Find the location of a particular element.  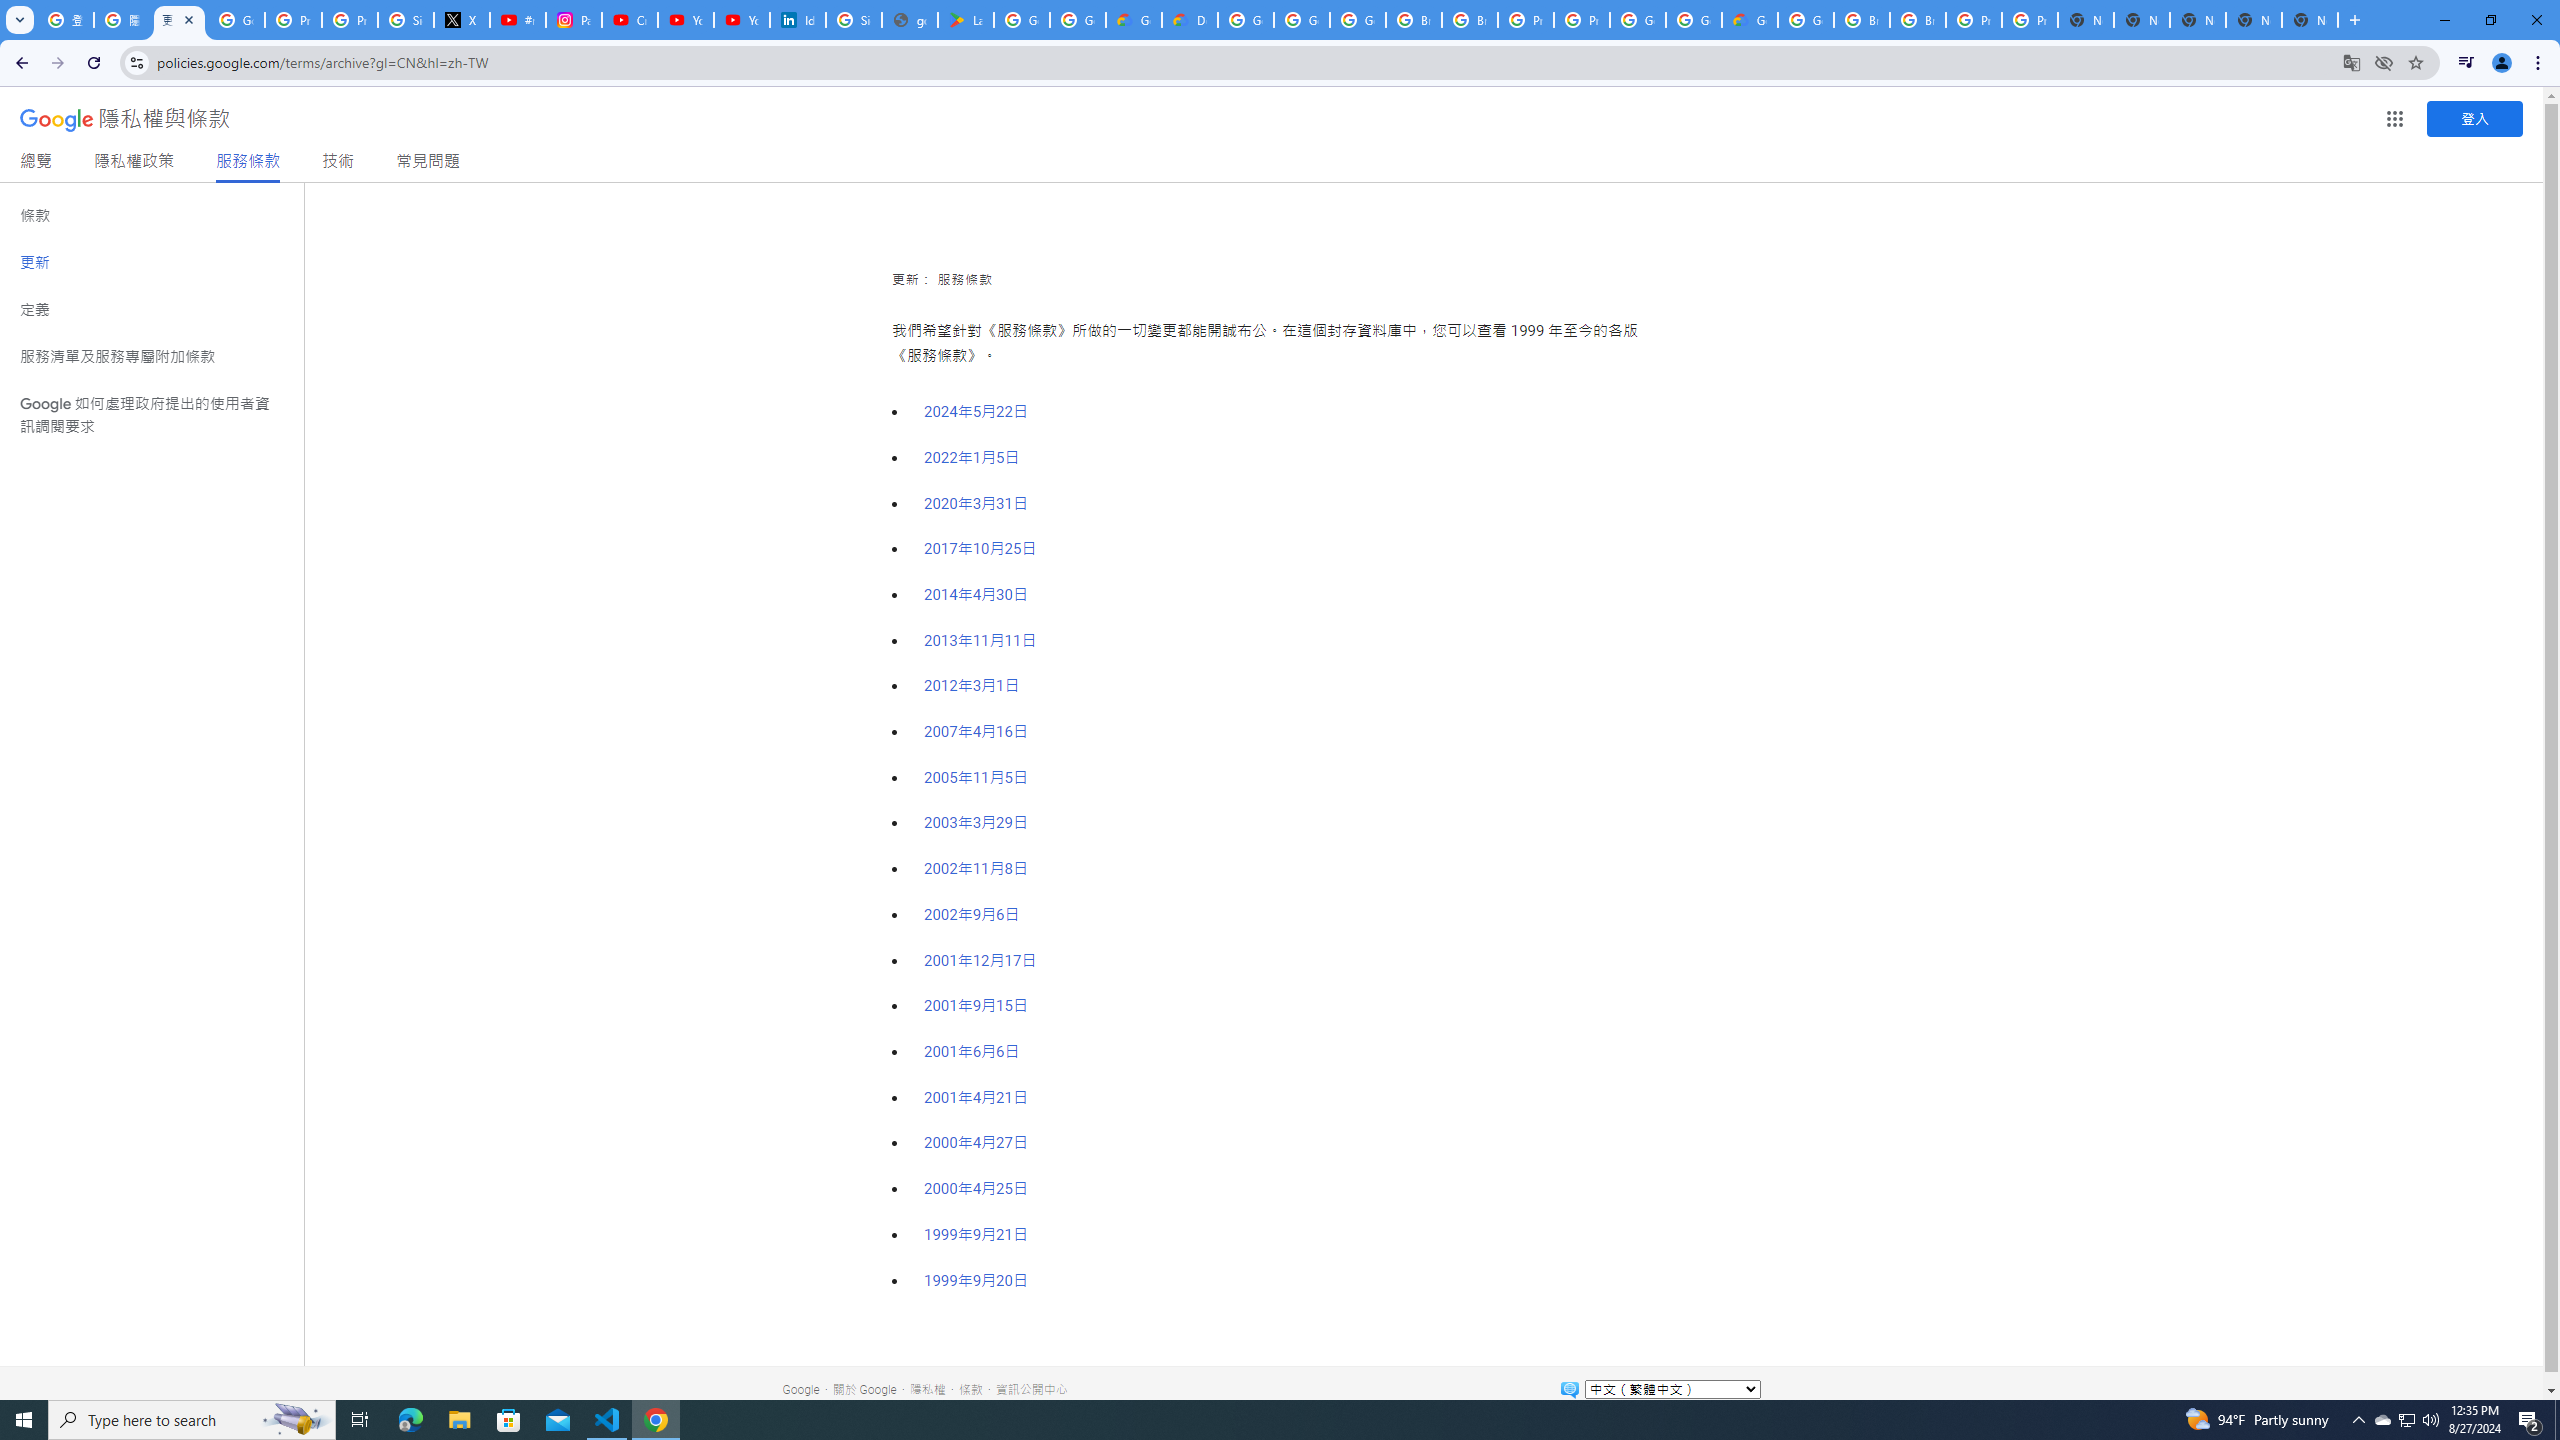

Browse Chrome as a guest - Computer - Google Chrome Help is located at coordinates (1862, 20).